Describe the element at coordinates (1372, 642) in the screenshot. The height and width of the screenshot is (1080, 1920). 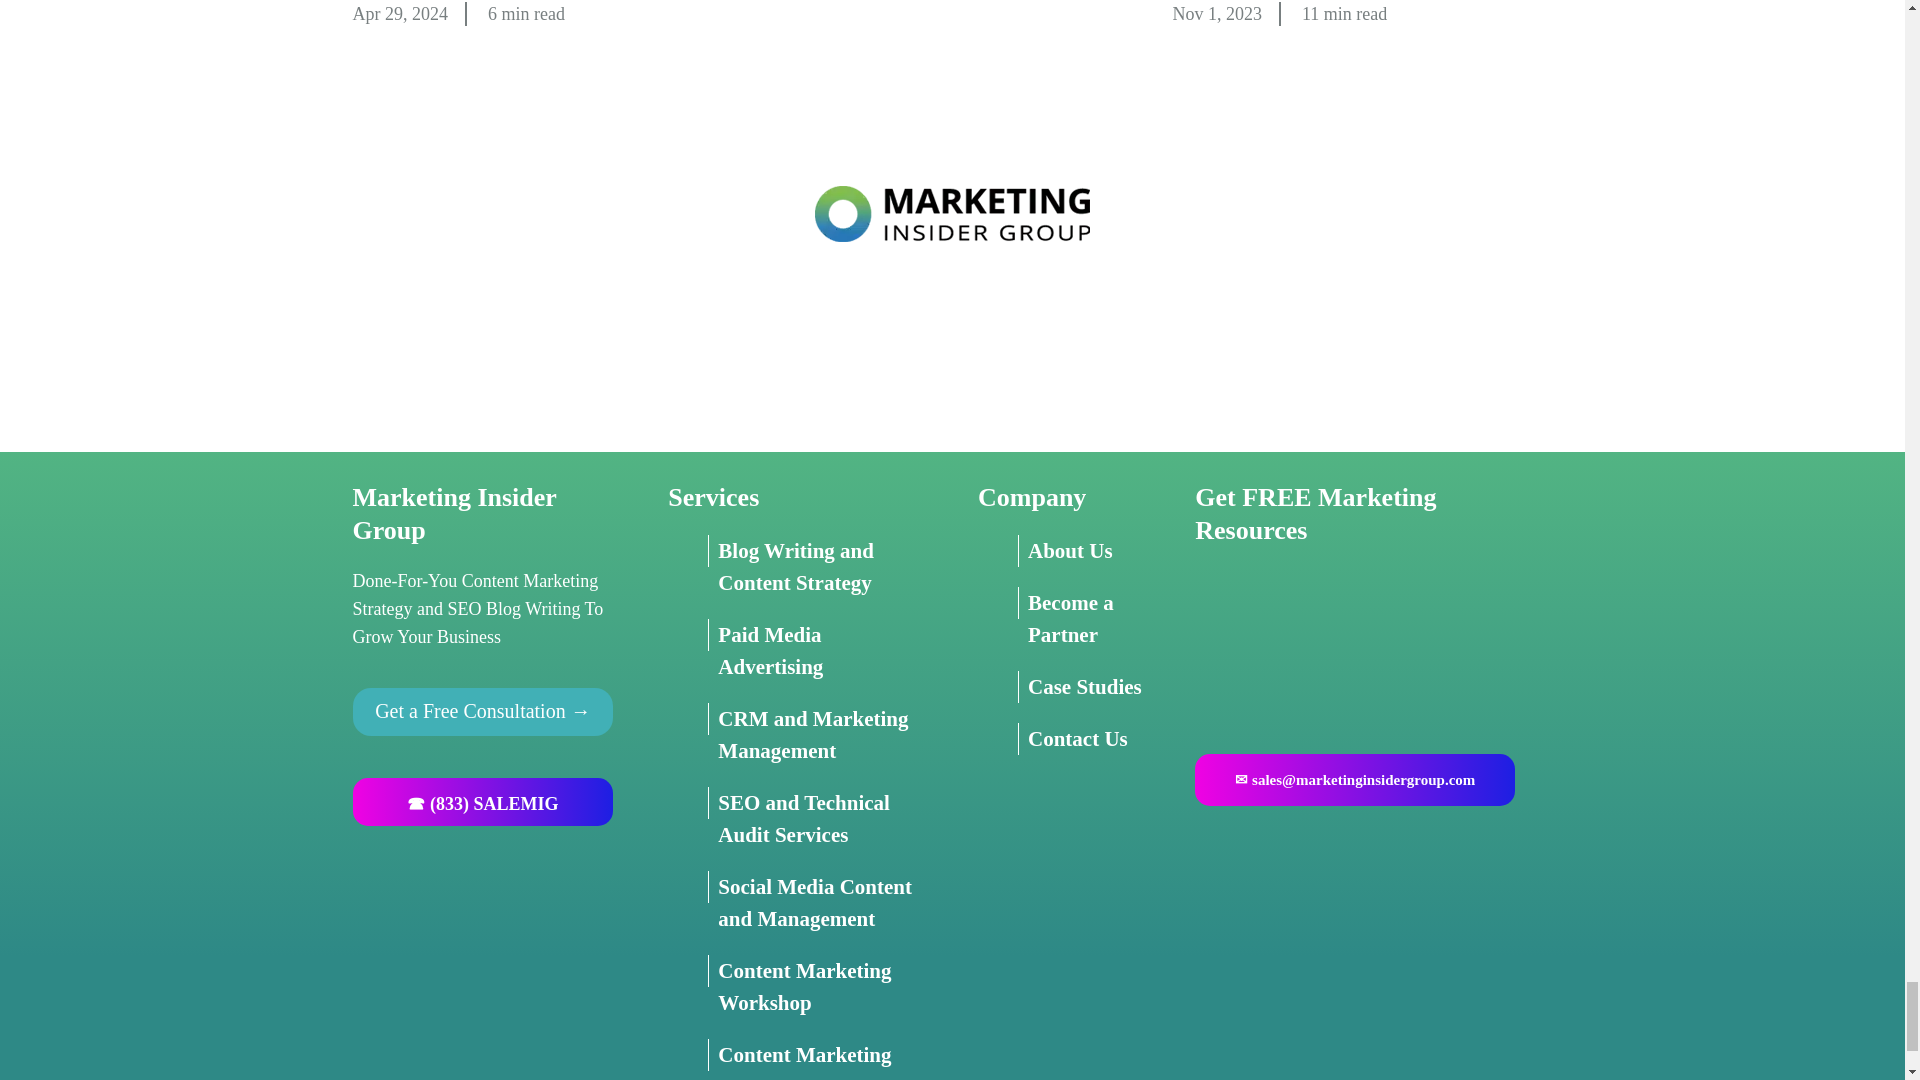
I see `Registration` at that location.